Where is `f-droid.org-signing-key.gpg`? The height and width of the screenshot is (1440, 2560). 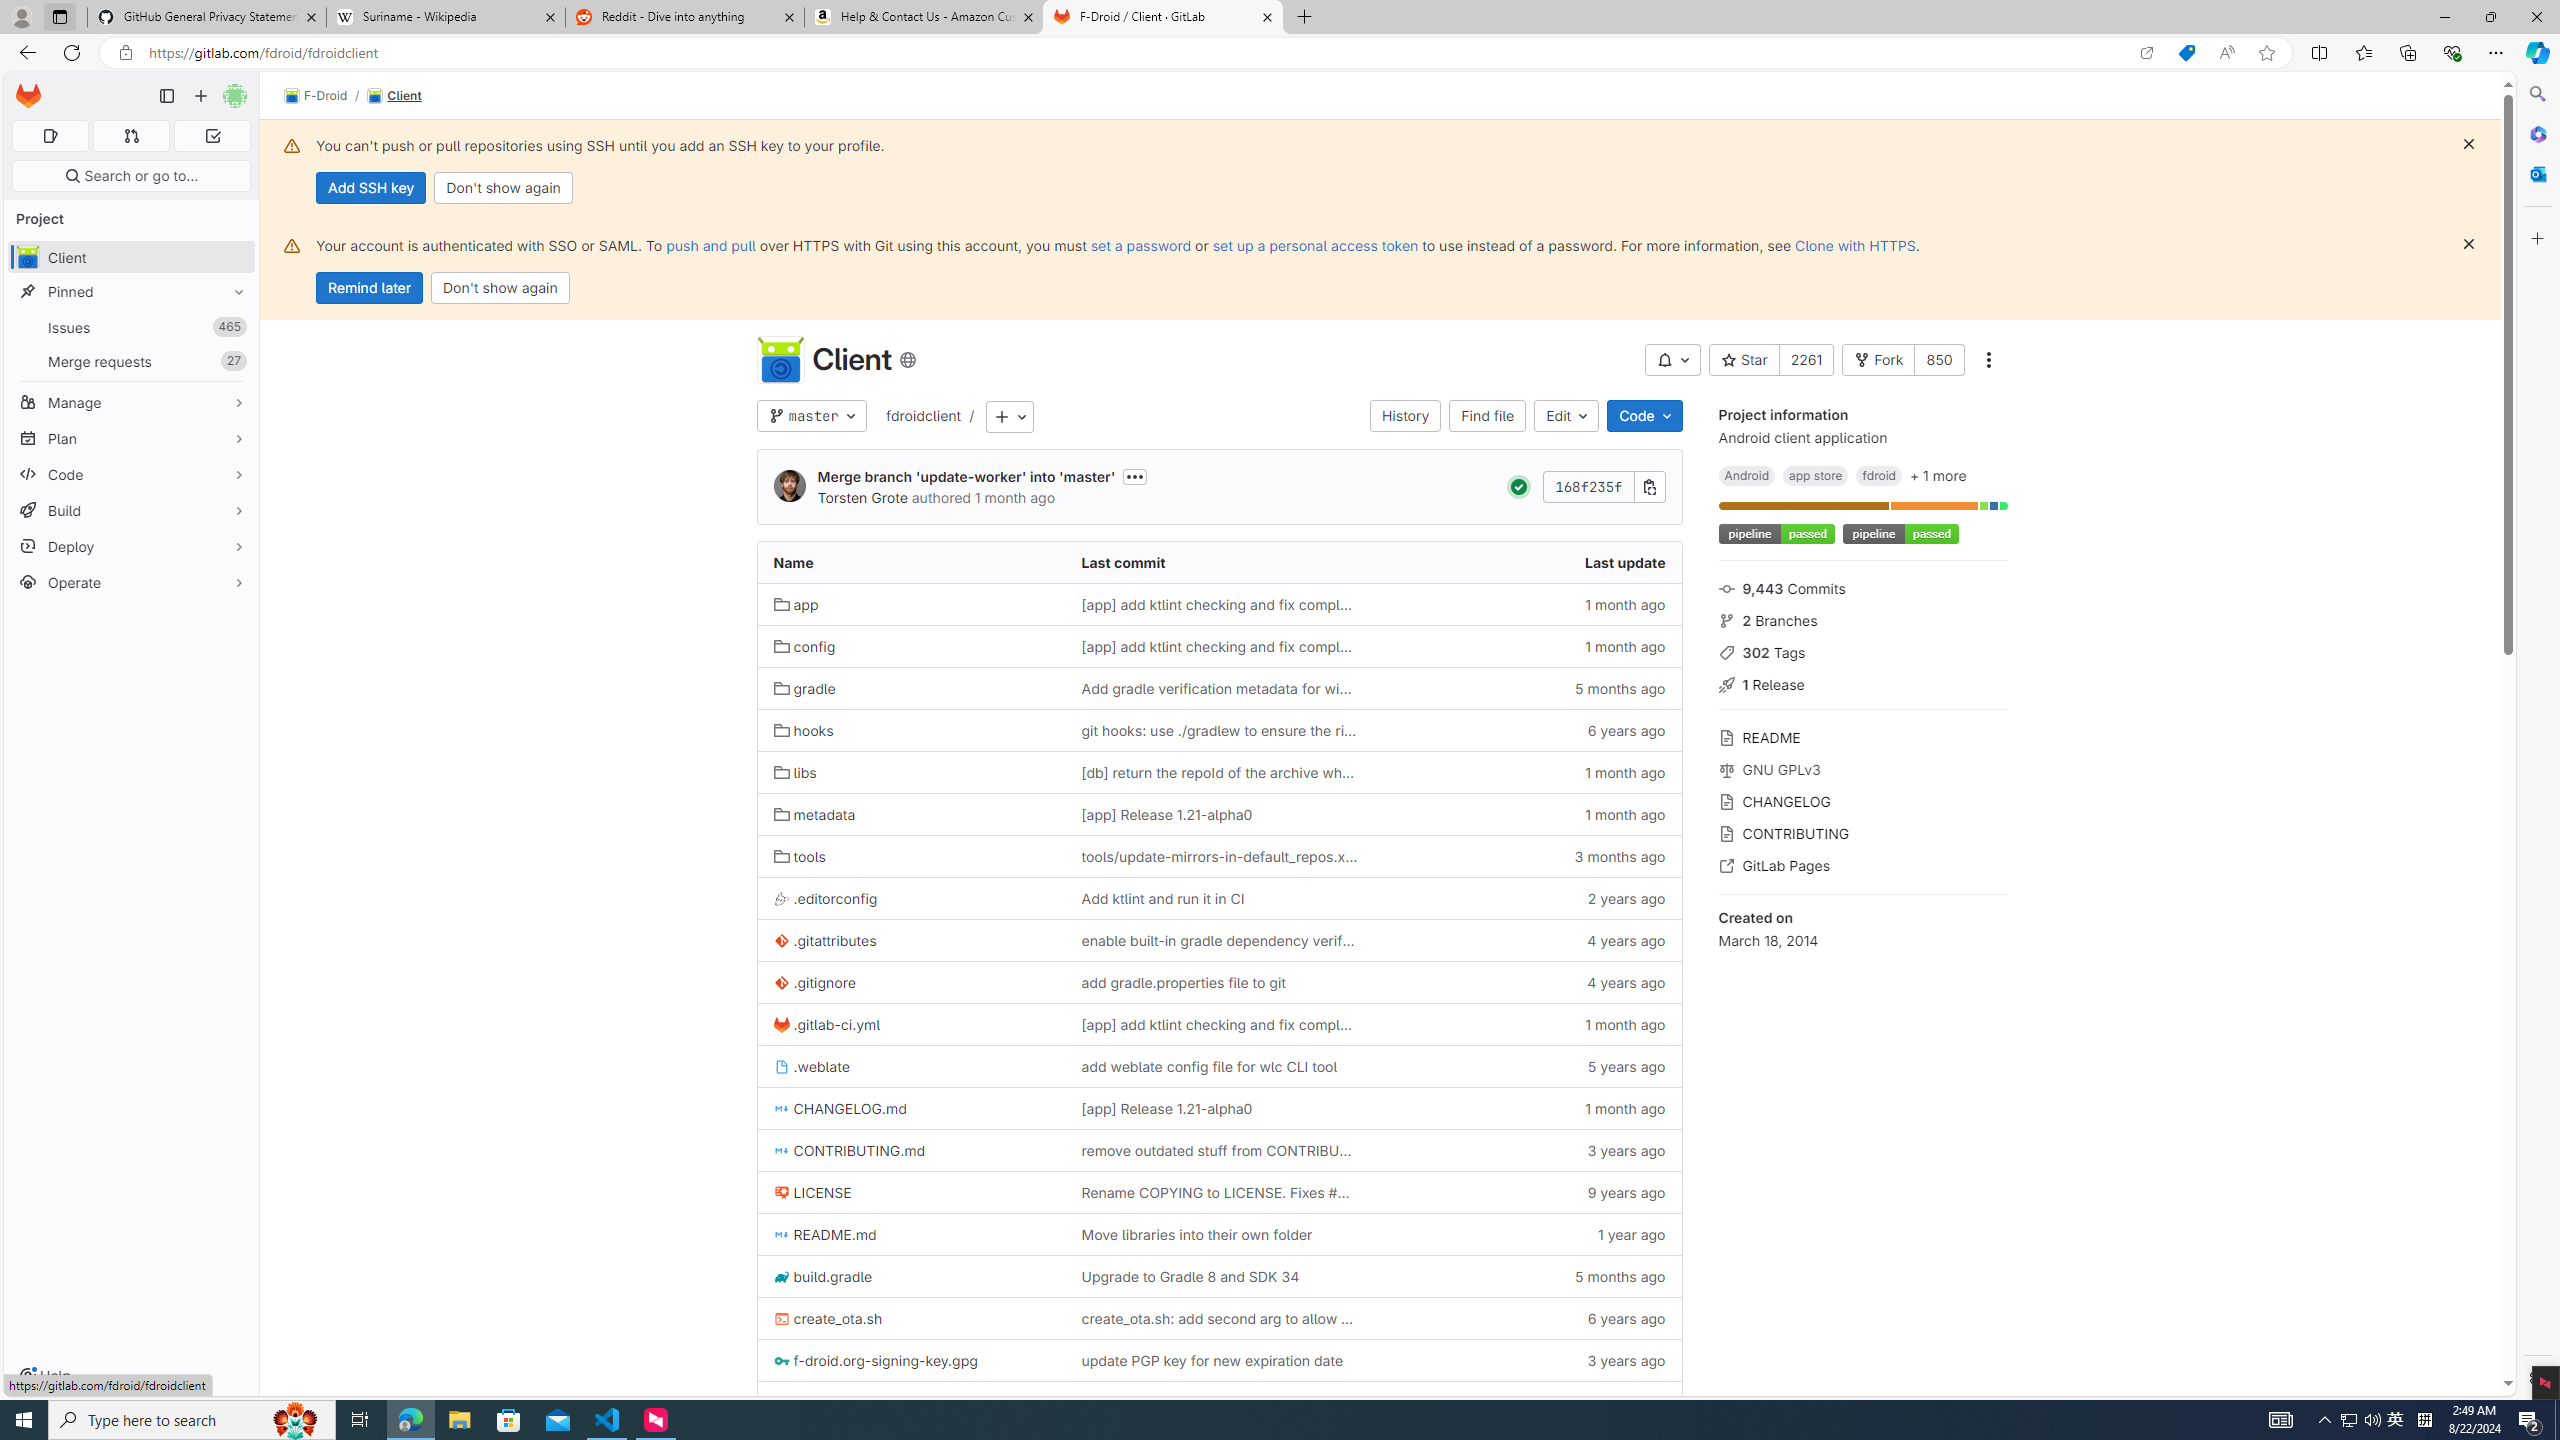
f-droid.org-signing-key.gpg is located at coordinates (910, 1360).